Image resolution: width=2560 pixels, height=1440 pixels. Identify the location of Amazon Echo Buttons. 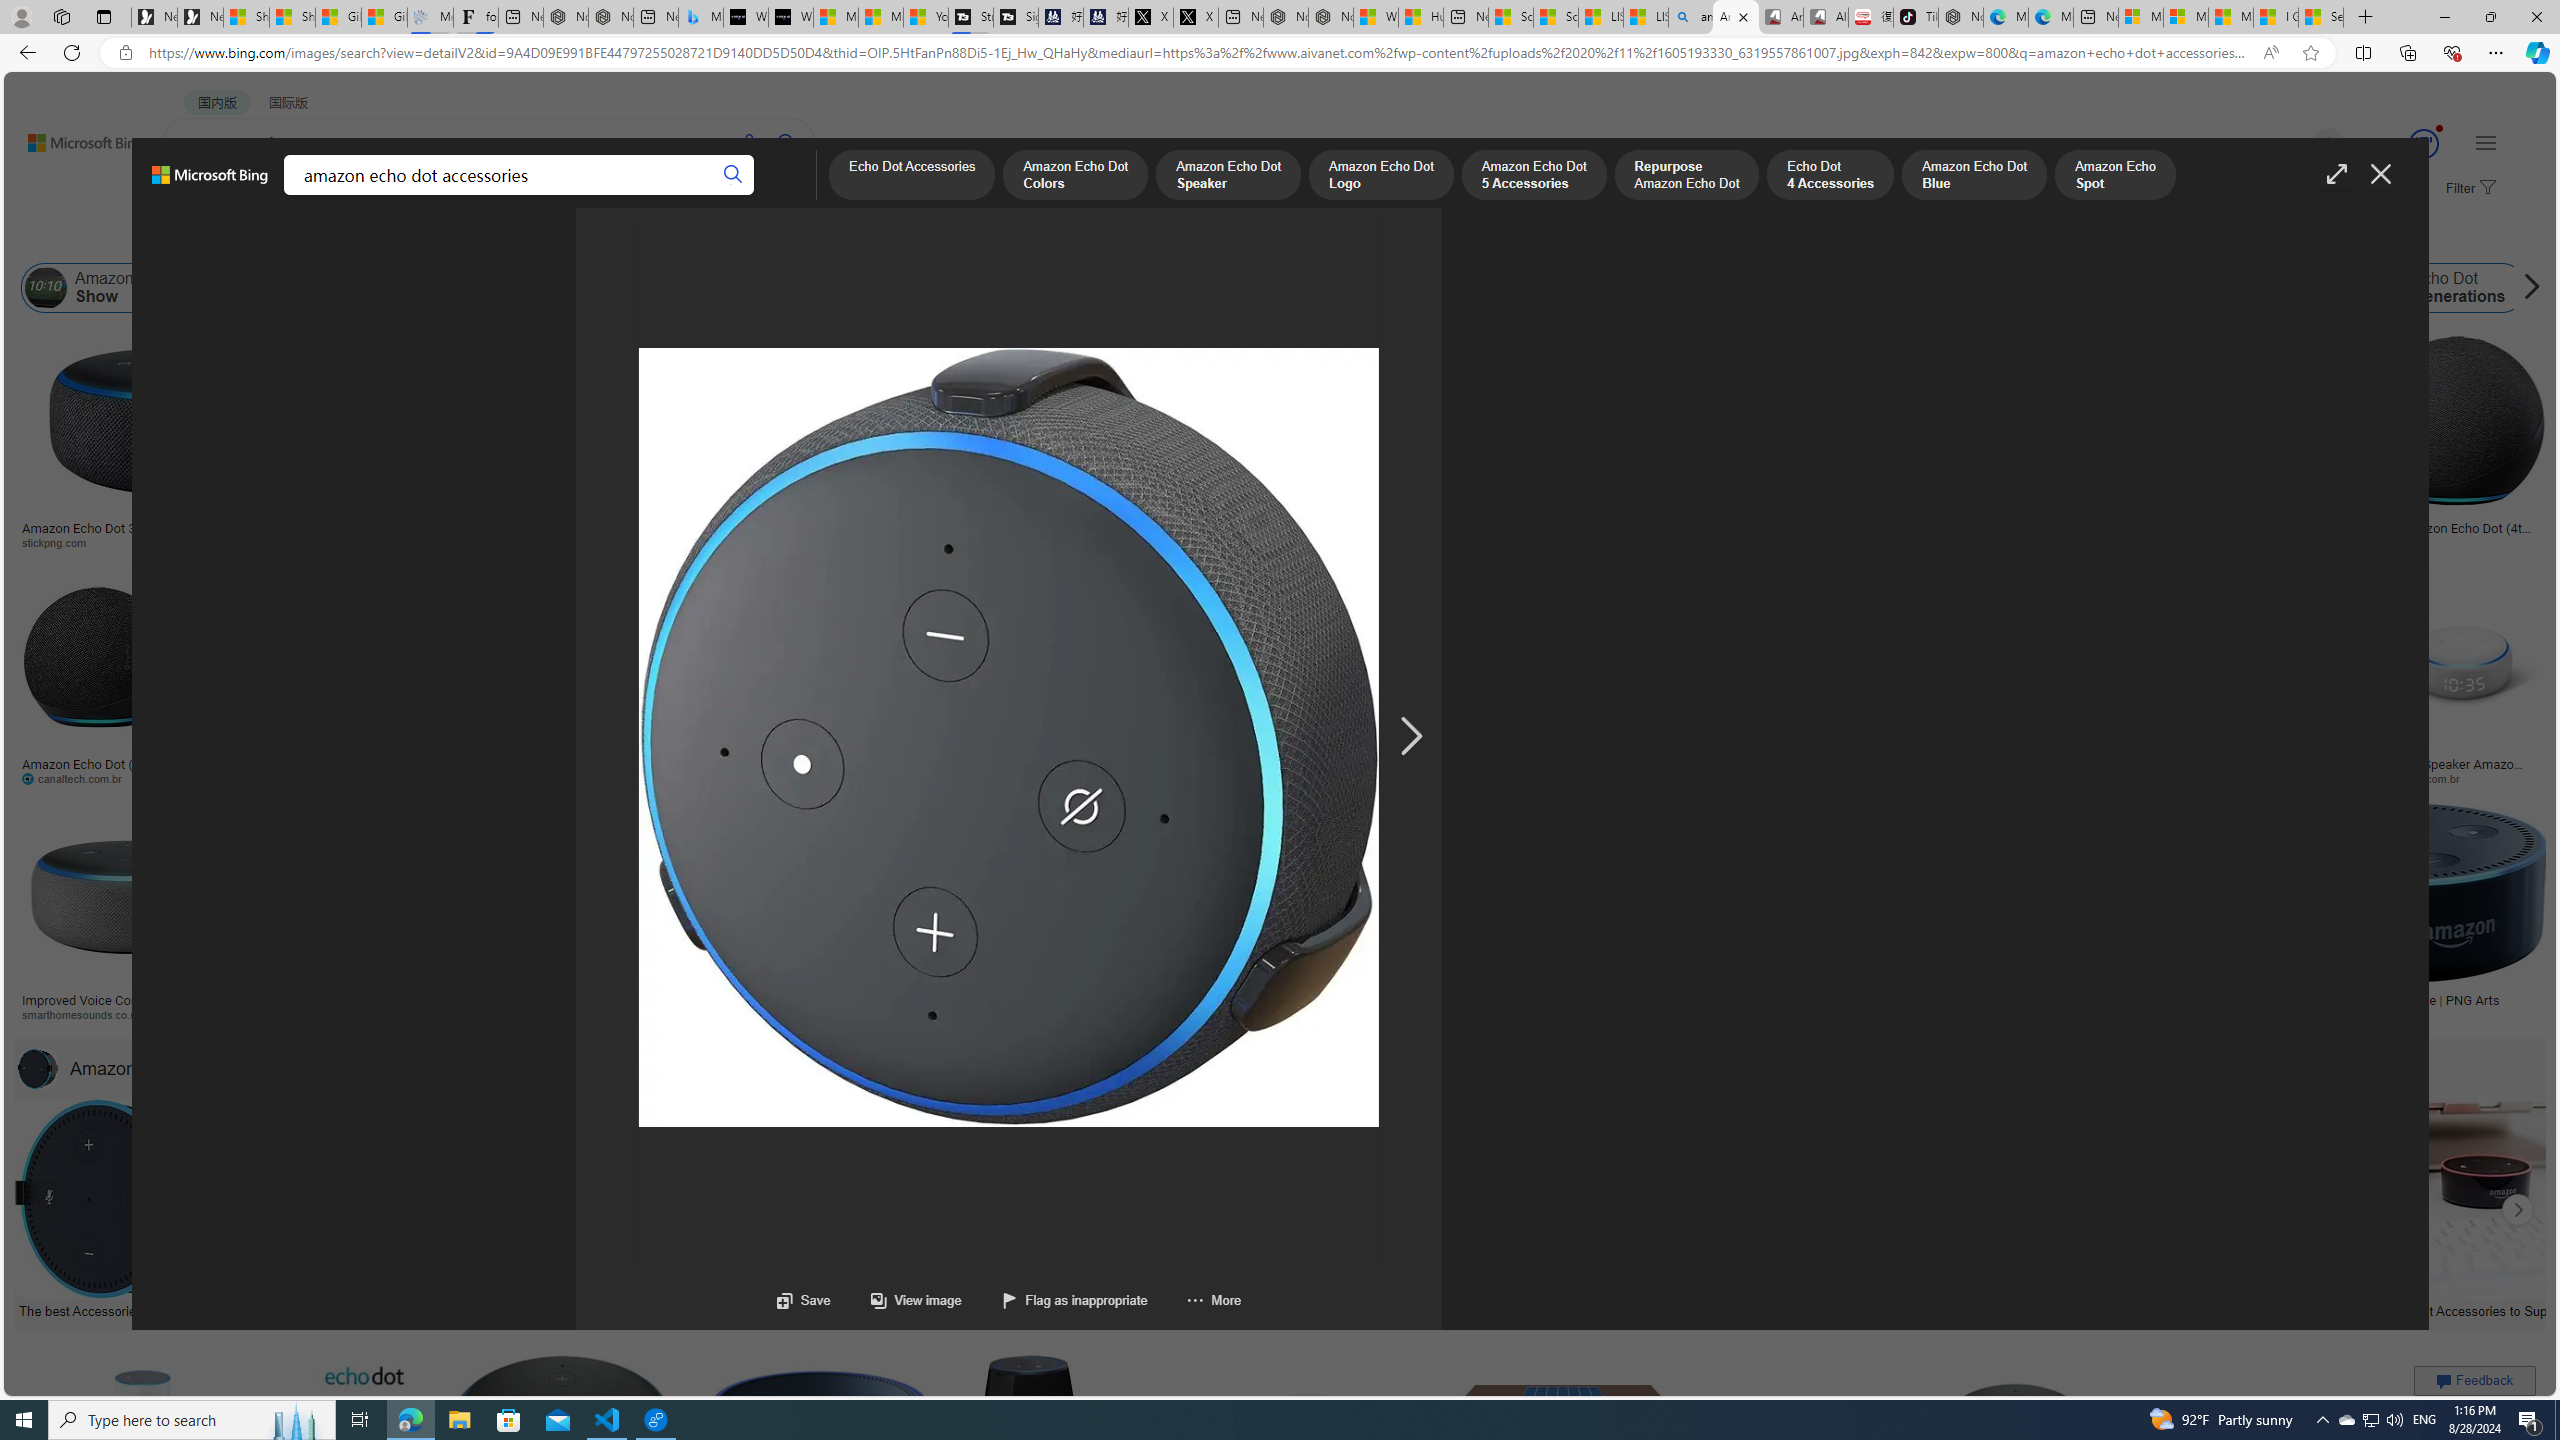
(2558, 288).